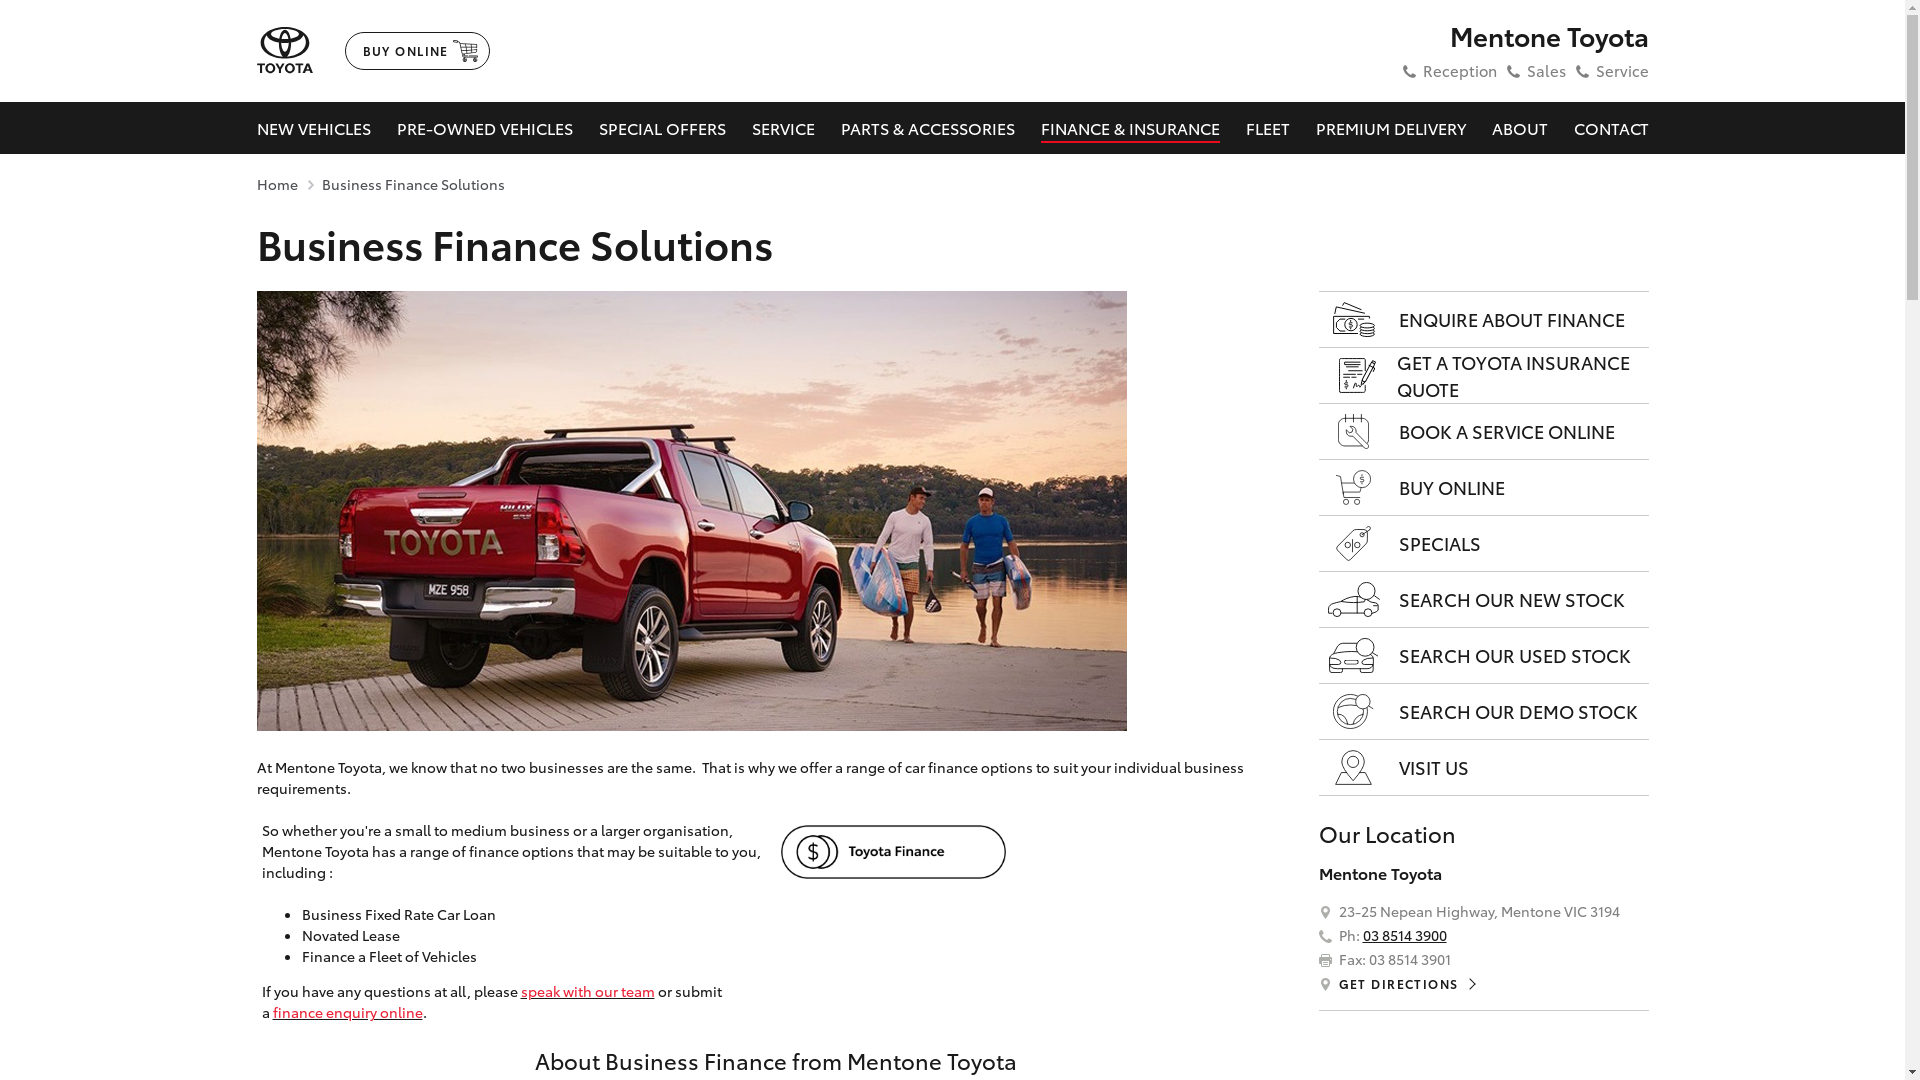  What do you see at coordinates (1483, 656) in the screenshot?
I see `SEARCH OUR USED STOCK` at bounding box center [1483, 656].